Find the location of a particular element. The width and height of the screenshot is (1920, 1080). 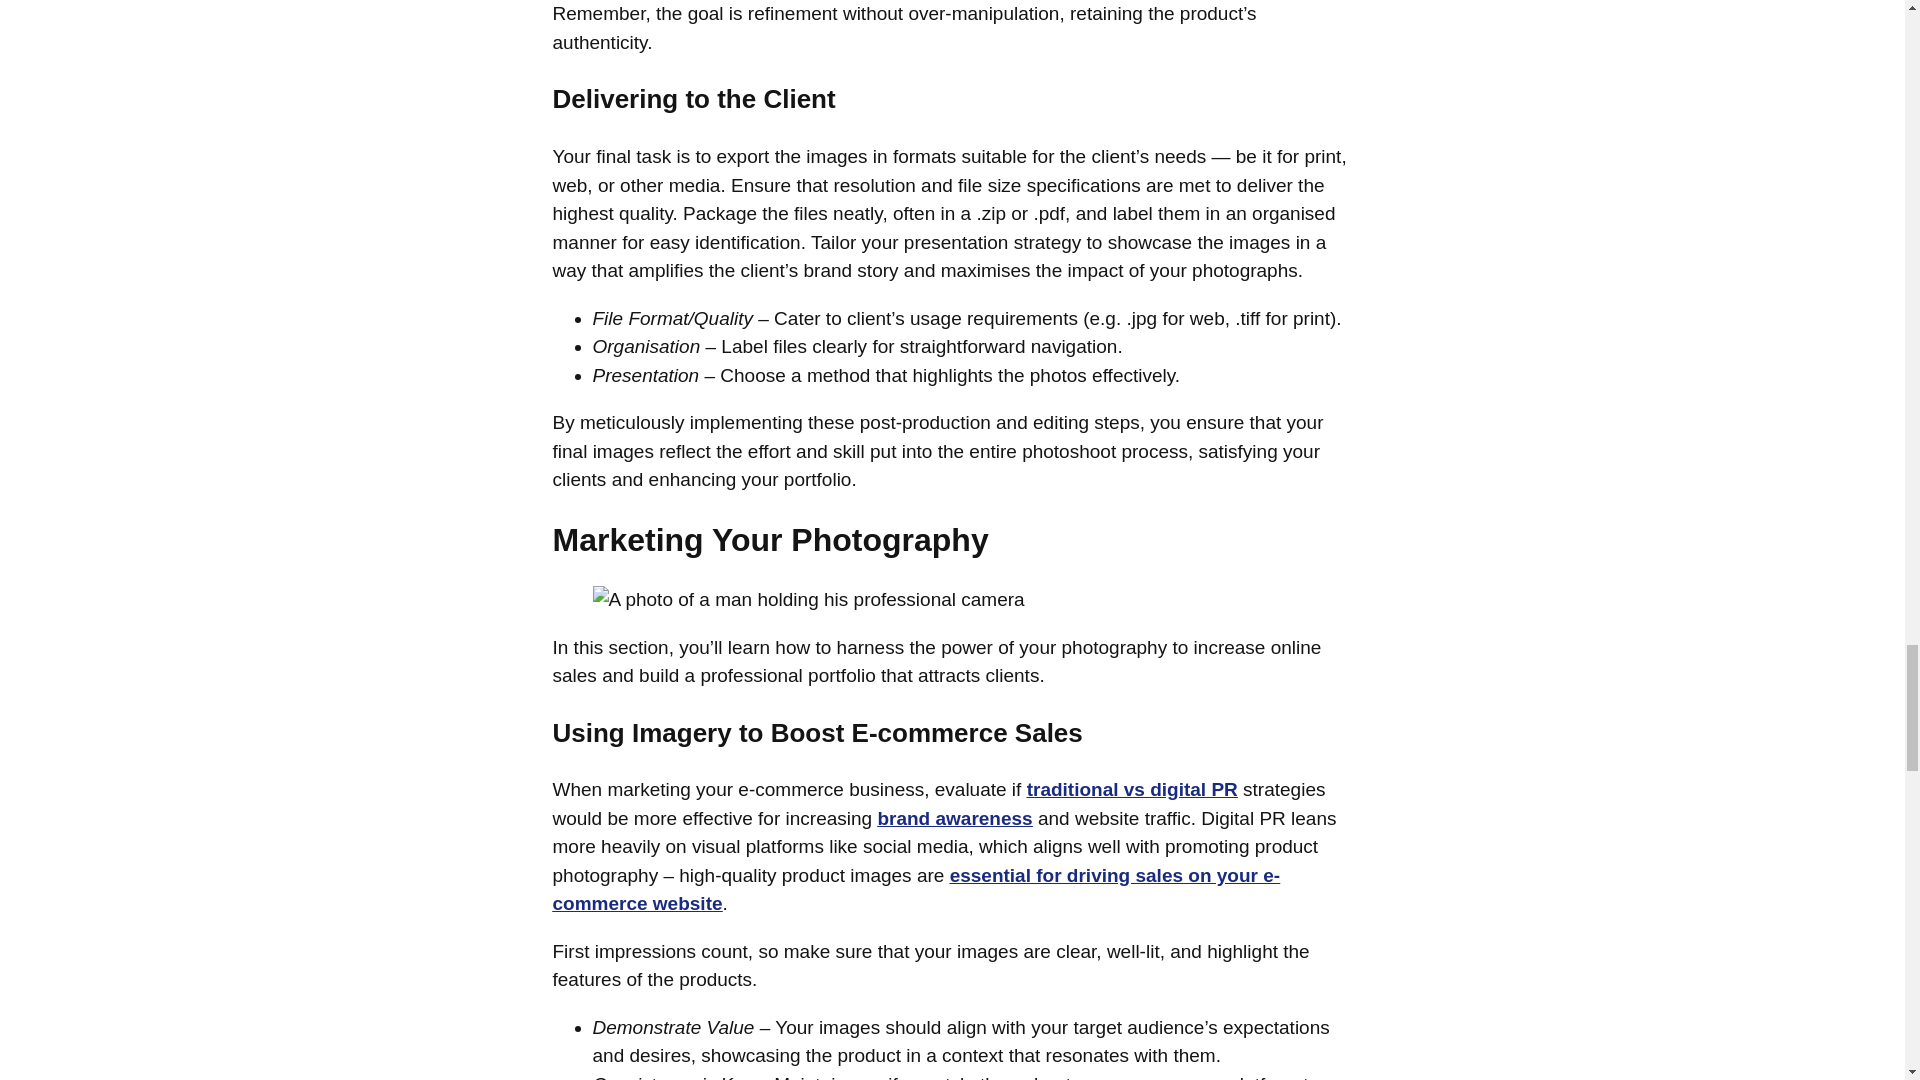

traditional vs digital PR is located at coordinates (1132, 789).